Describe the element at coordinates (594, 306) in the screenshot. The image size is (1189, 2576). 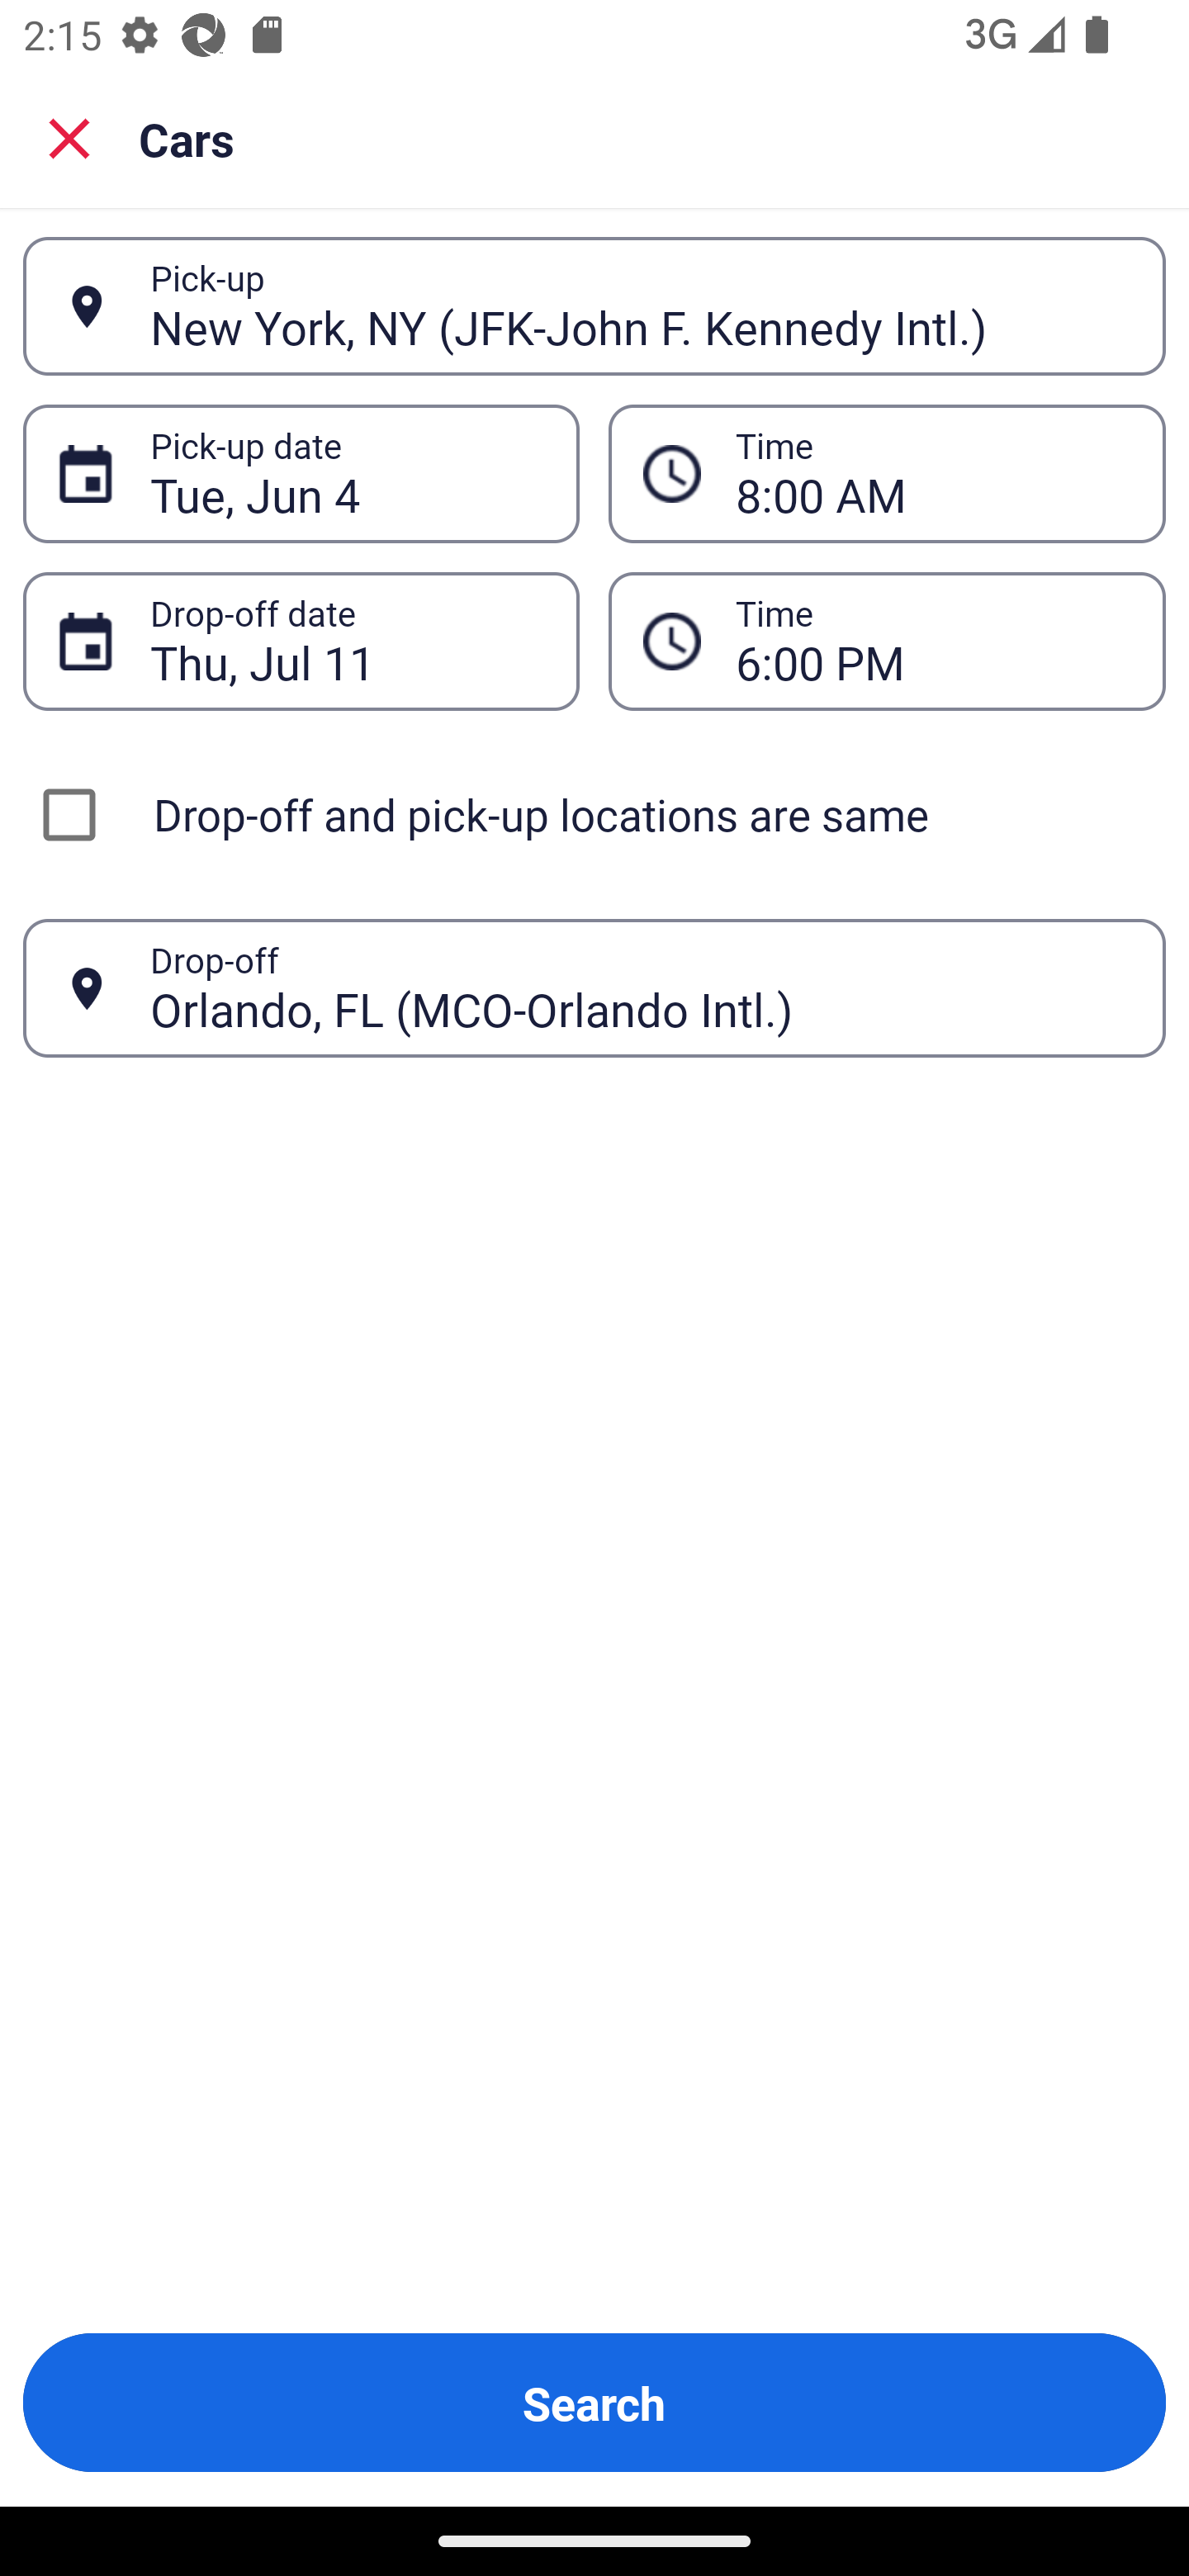
I see `New York, NY (JFK-John F. Kennedy Intl.) Pick-up` at that location.